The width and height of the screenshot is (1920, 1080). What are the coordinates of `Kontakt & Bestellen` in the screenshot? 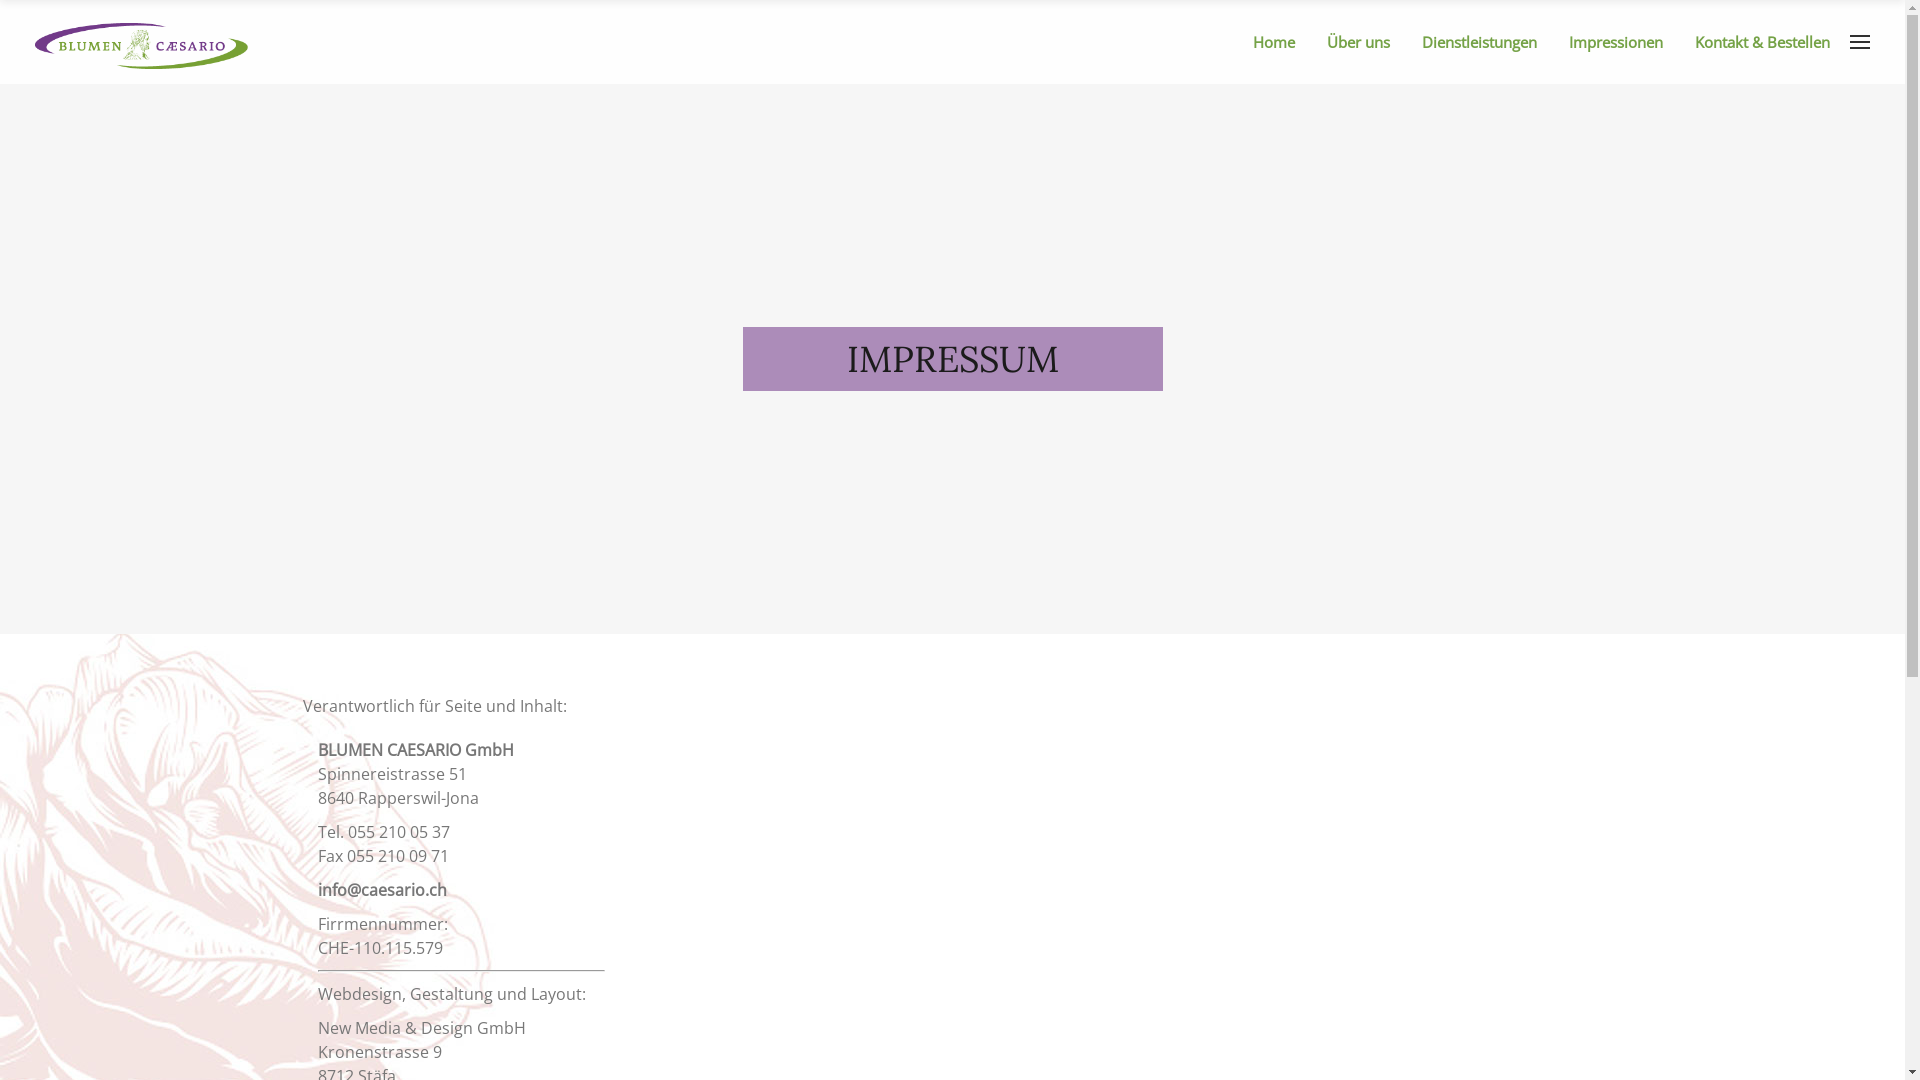 It's located at (1770, 42).